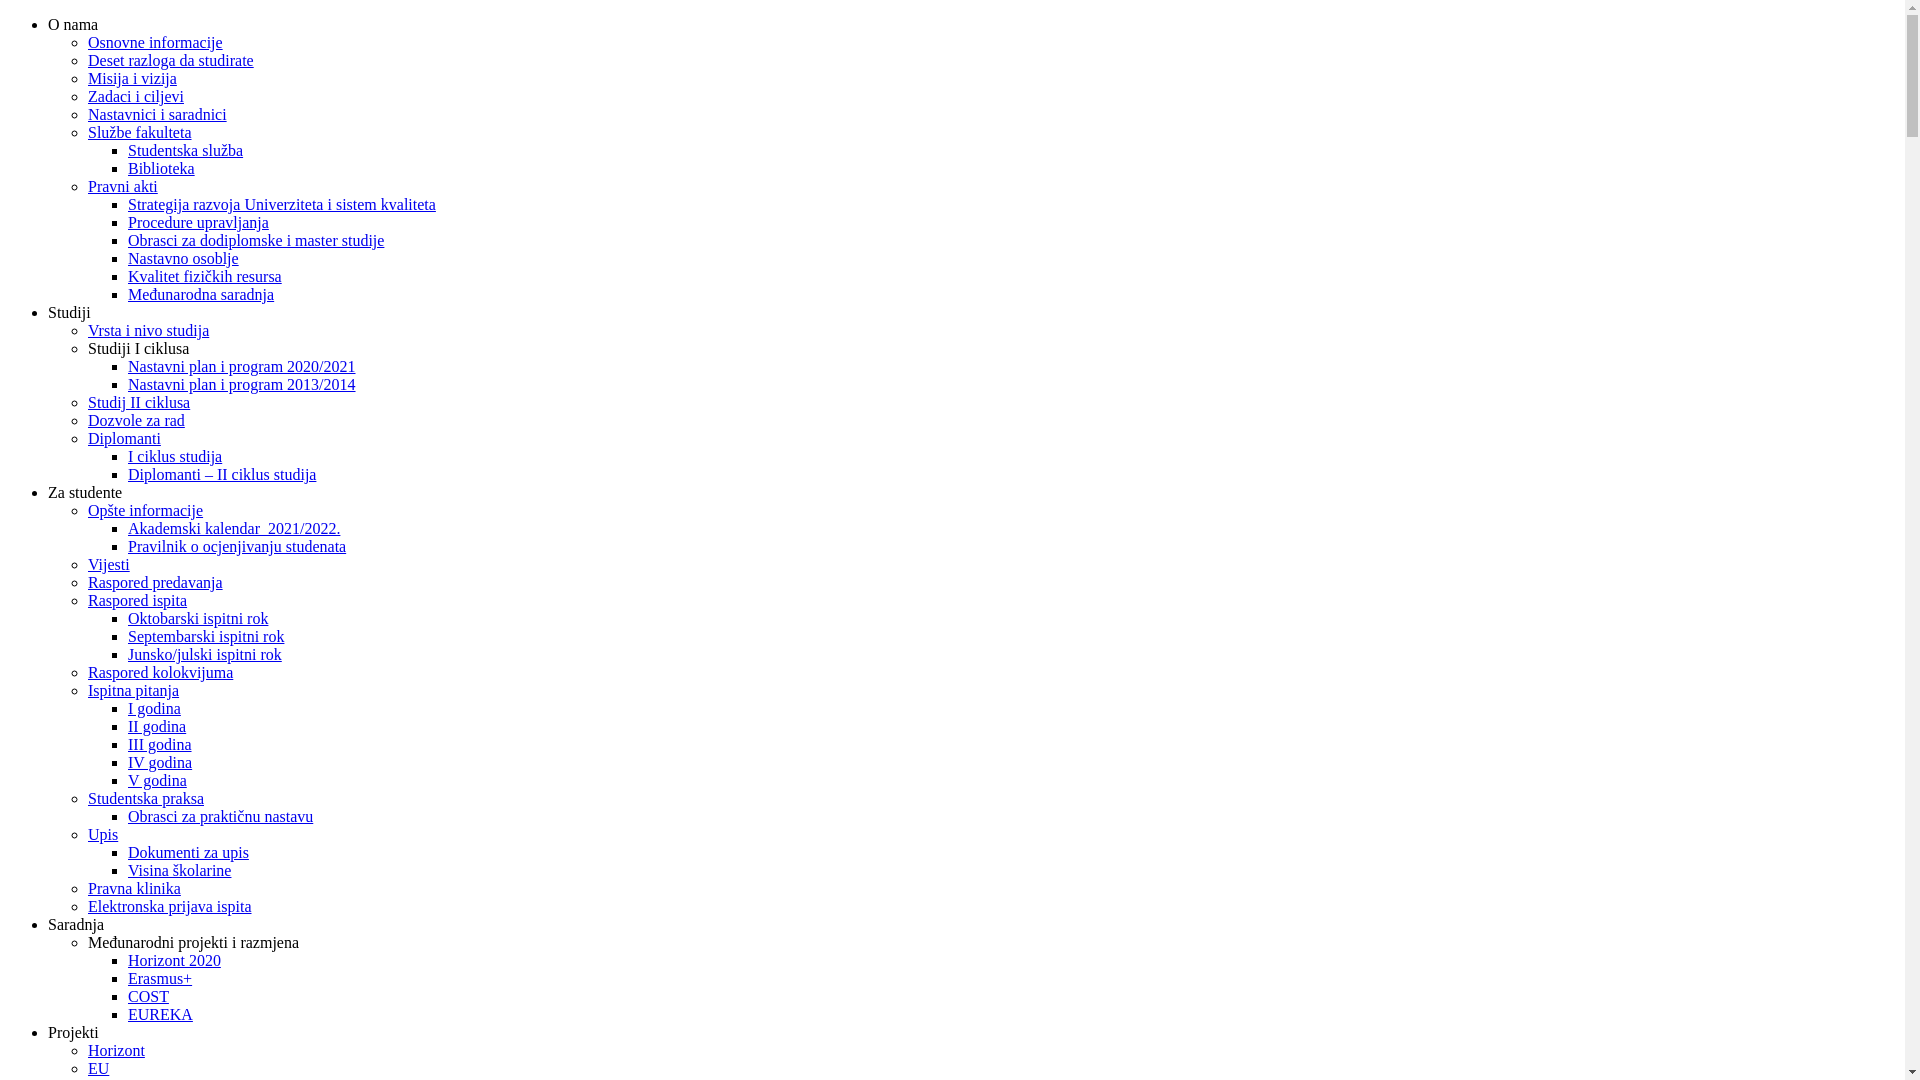 The height and width of the screenshot is (1080, 1920). What do you see at coordinates (148, 330) in the screenshot?
I see `Vrsta i nivo studija` at bounding box center [148, 330].